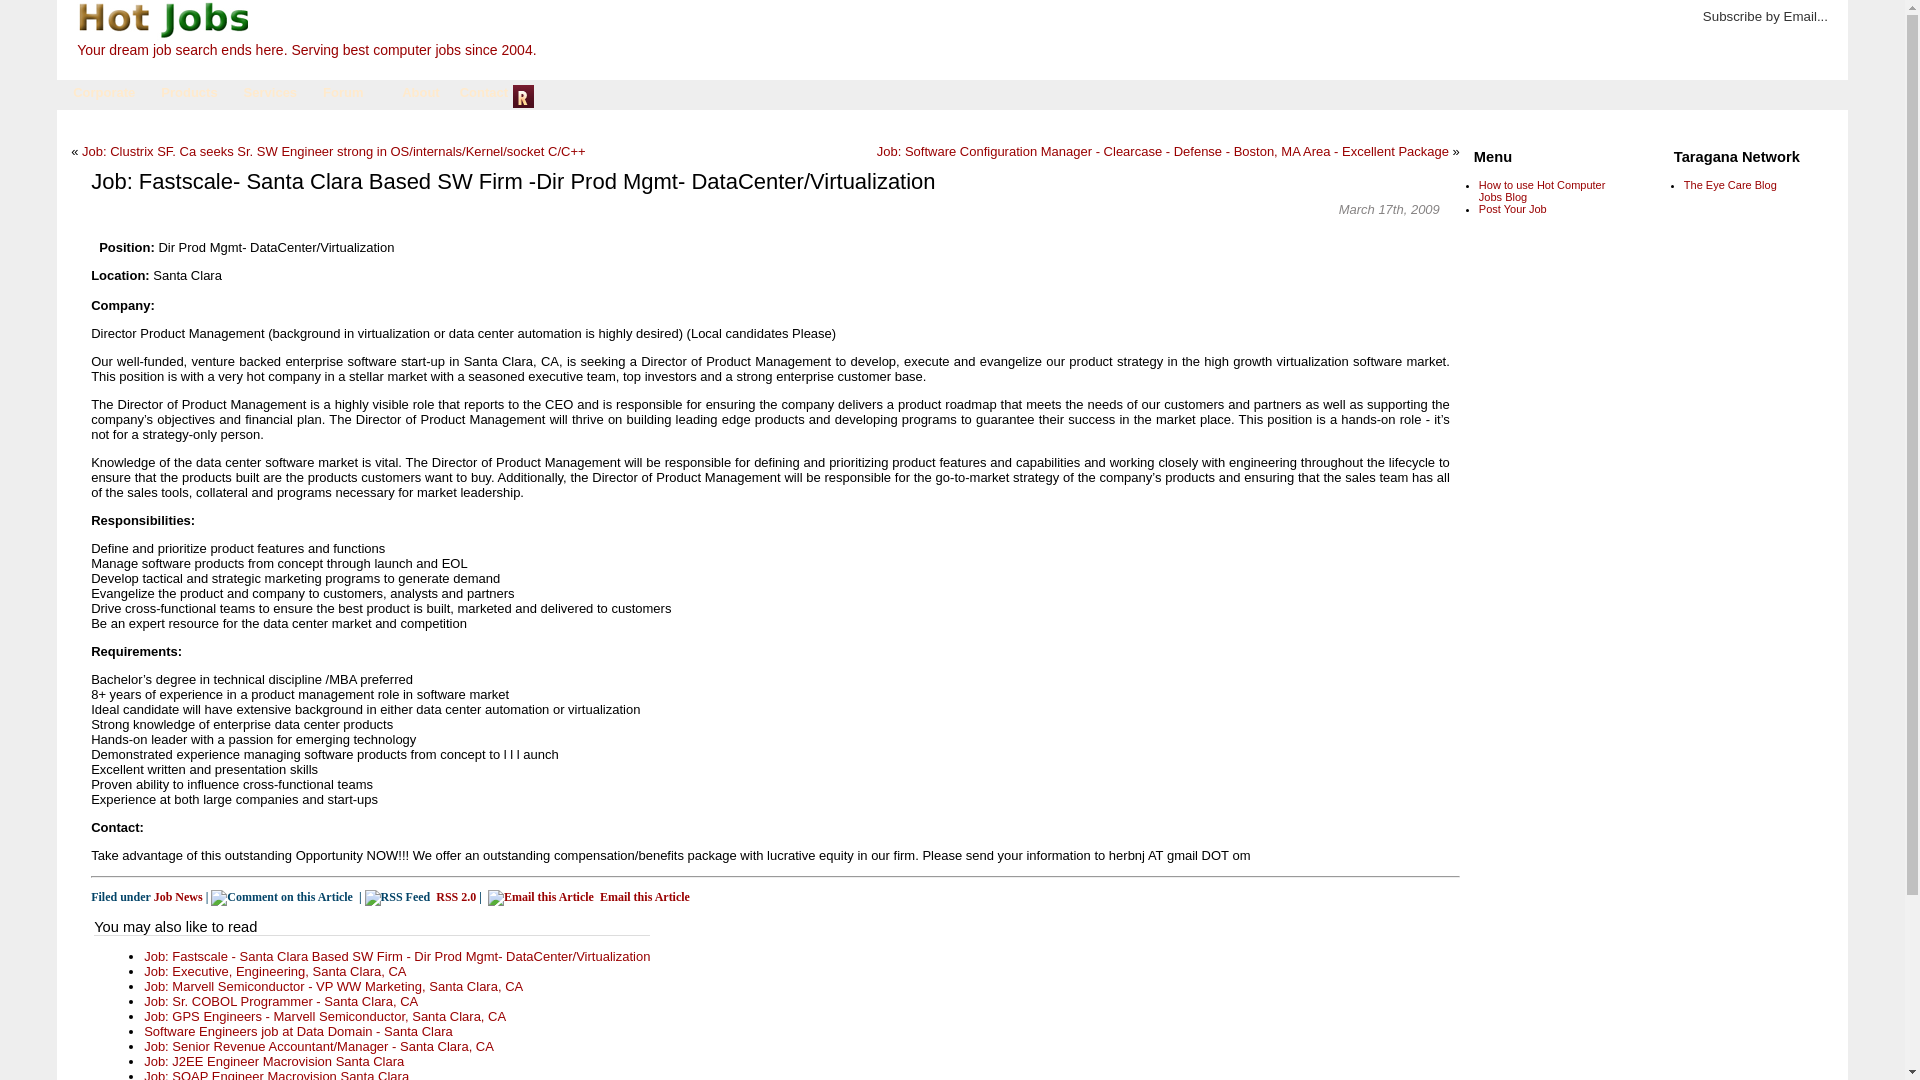 Image resolution: width=1920 pixels, height=1080 pixels. Describe the element at coordinates (190, 96) in the screenshot. I see `Products` at that location.